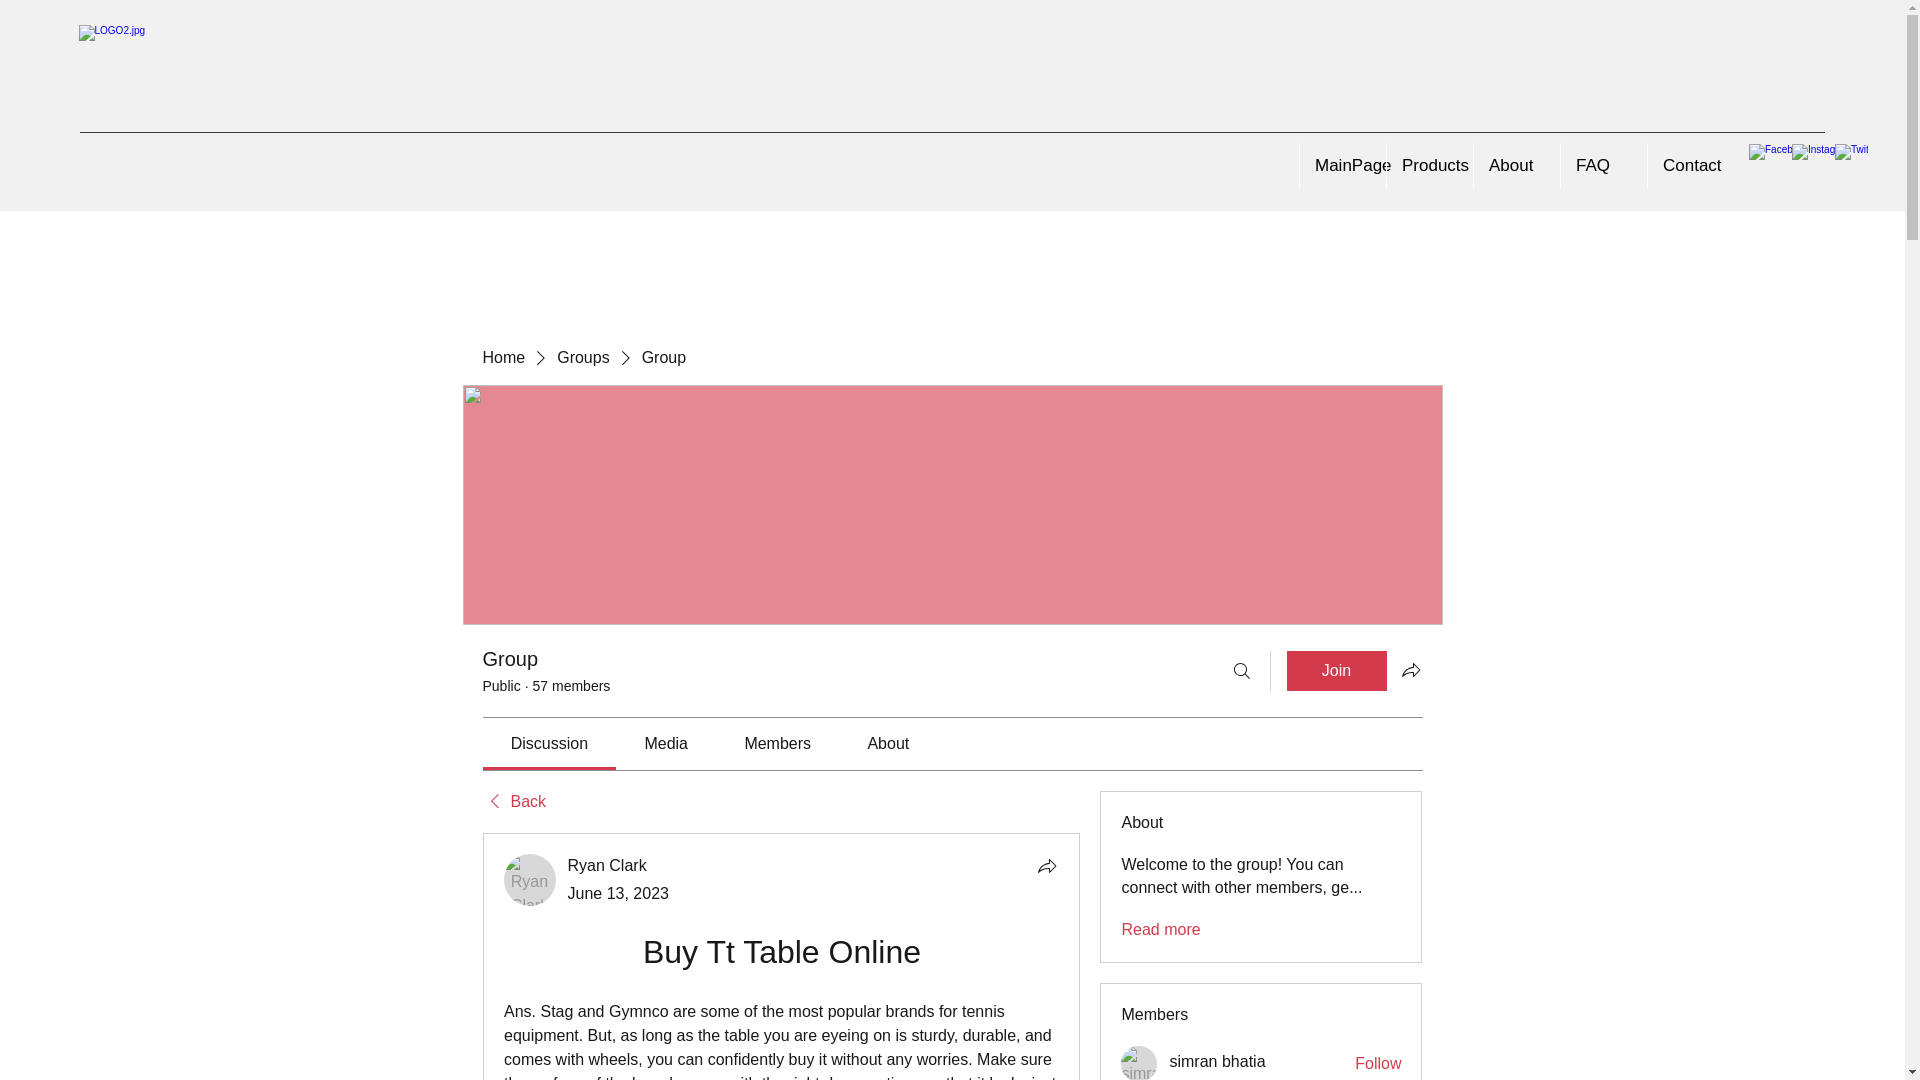  I want to click on simran bhatia, so click(1217, 1062).